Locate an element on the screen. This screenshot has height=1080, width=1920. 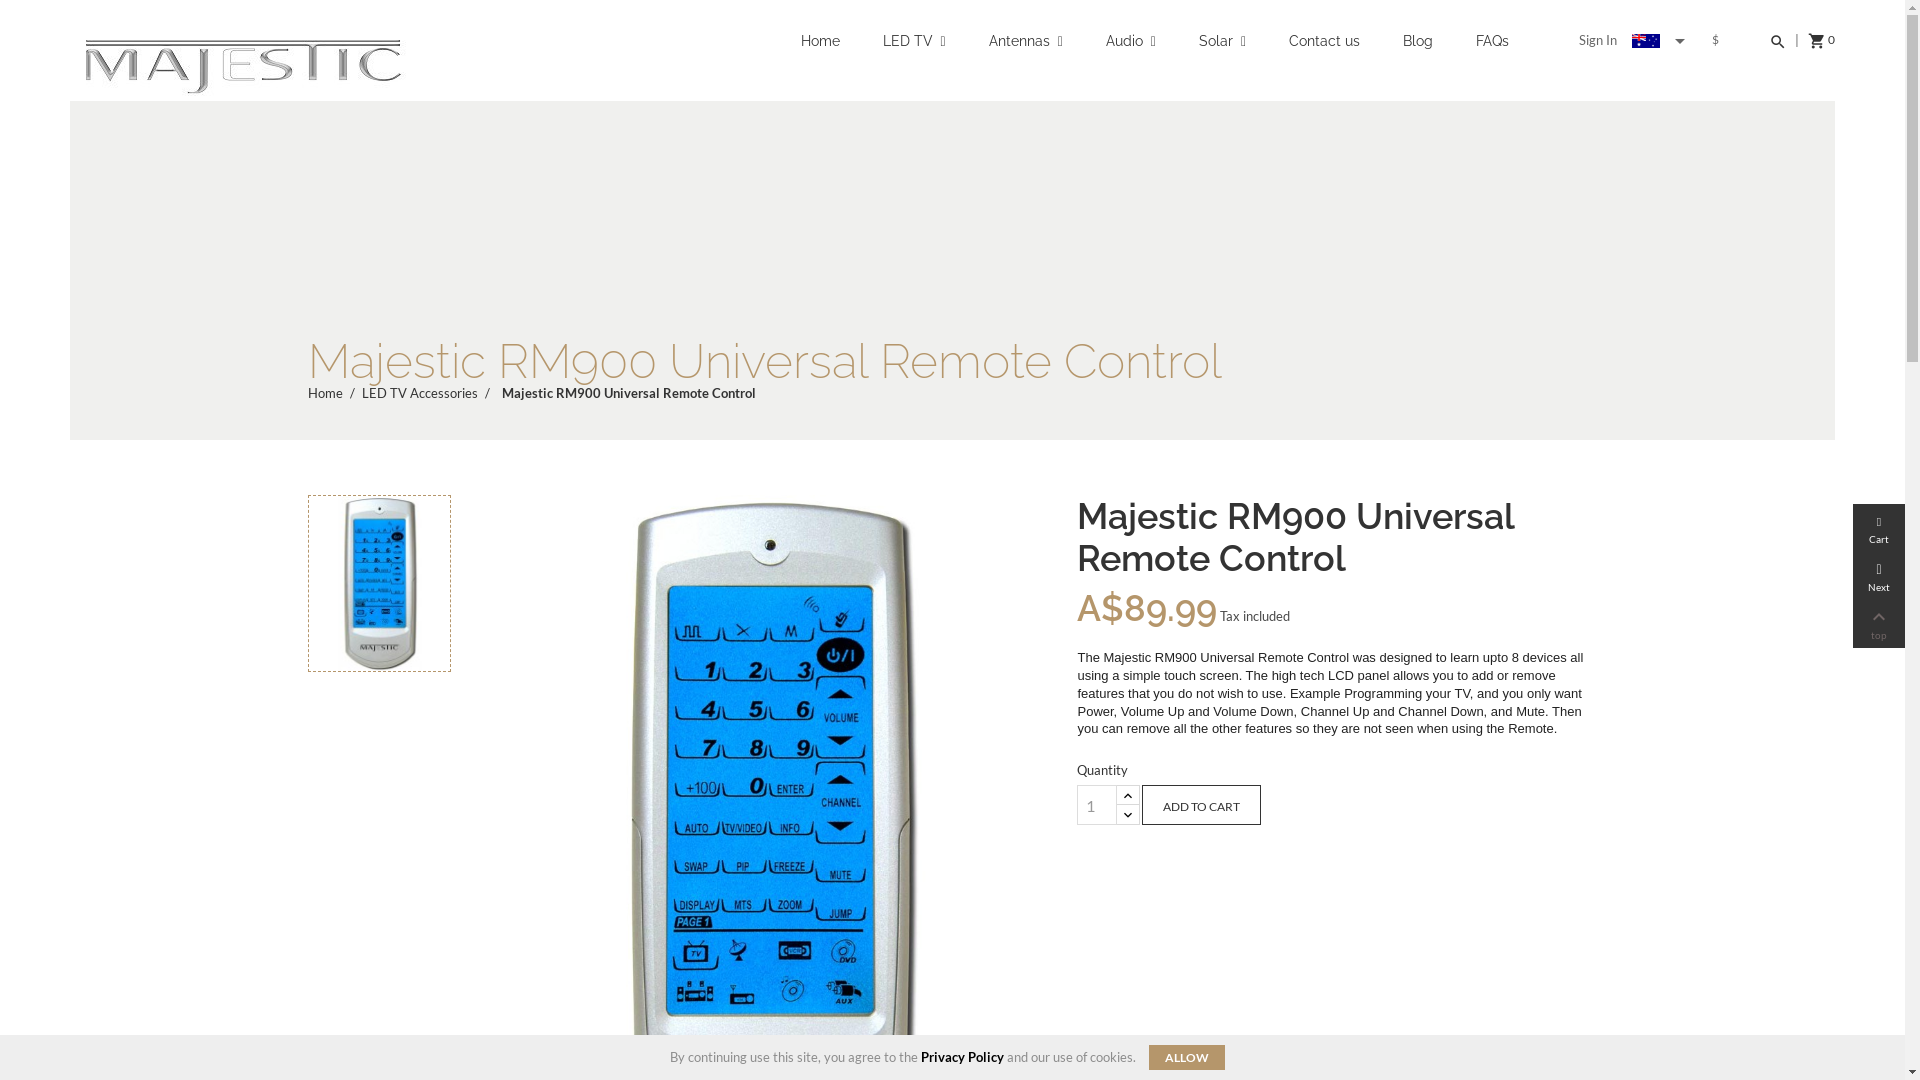
Home is located at coordinates (327, 392).